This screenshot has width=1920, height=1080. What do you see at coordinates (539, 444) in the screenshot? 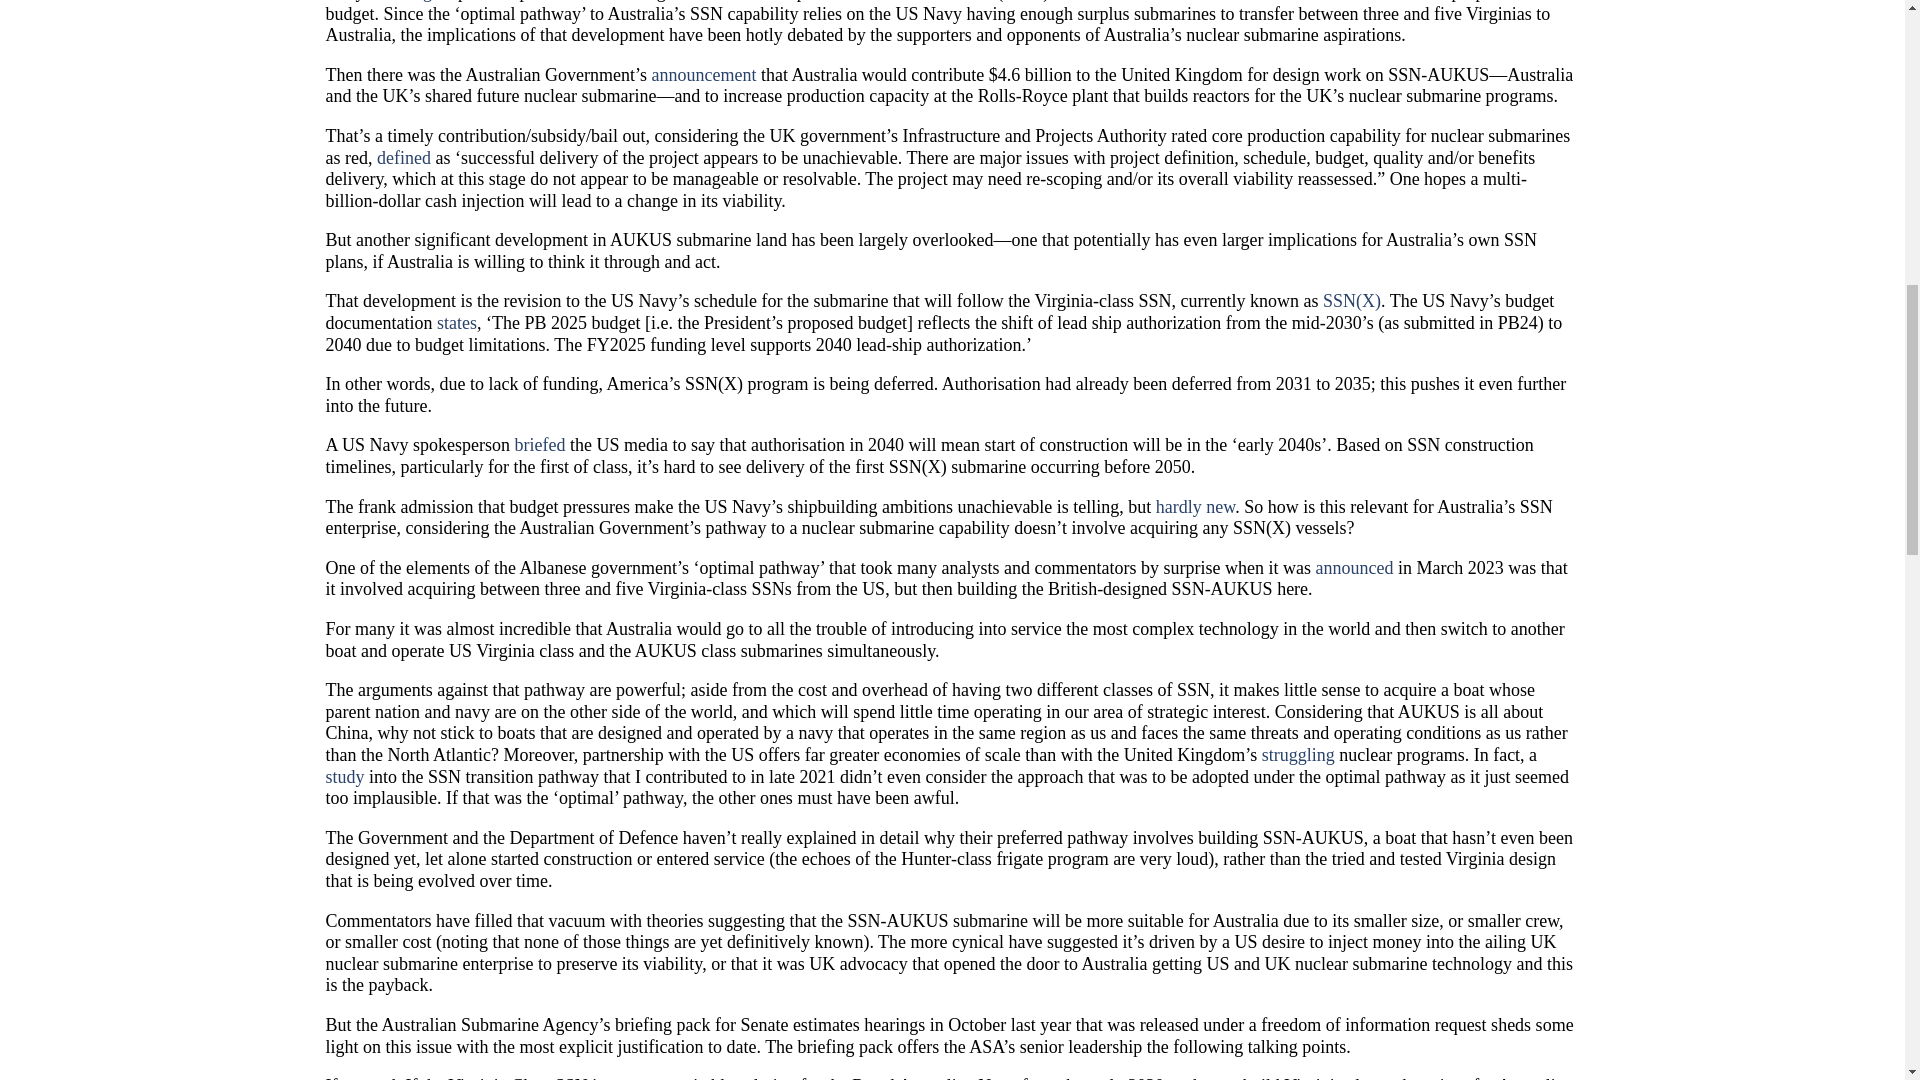
I see `briefed` at bounding box center [539, 444].